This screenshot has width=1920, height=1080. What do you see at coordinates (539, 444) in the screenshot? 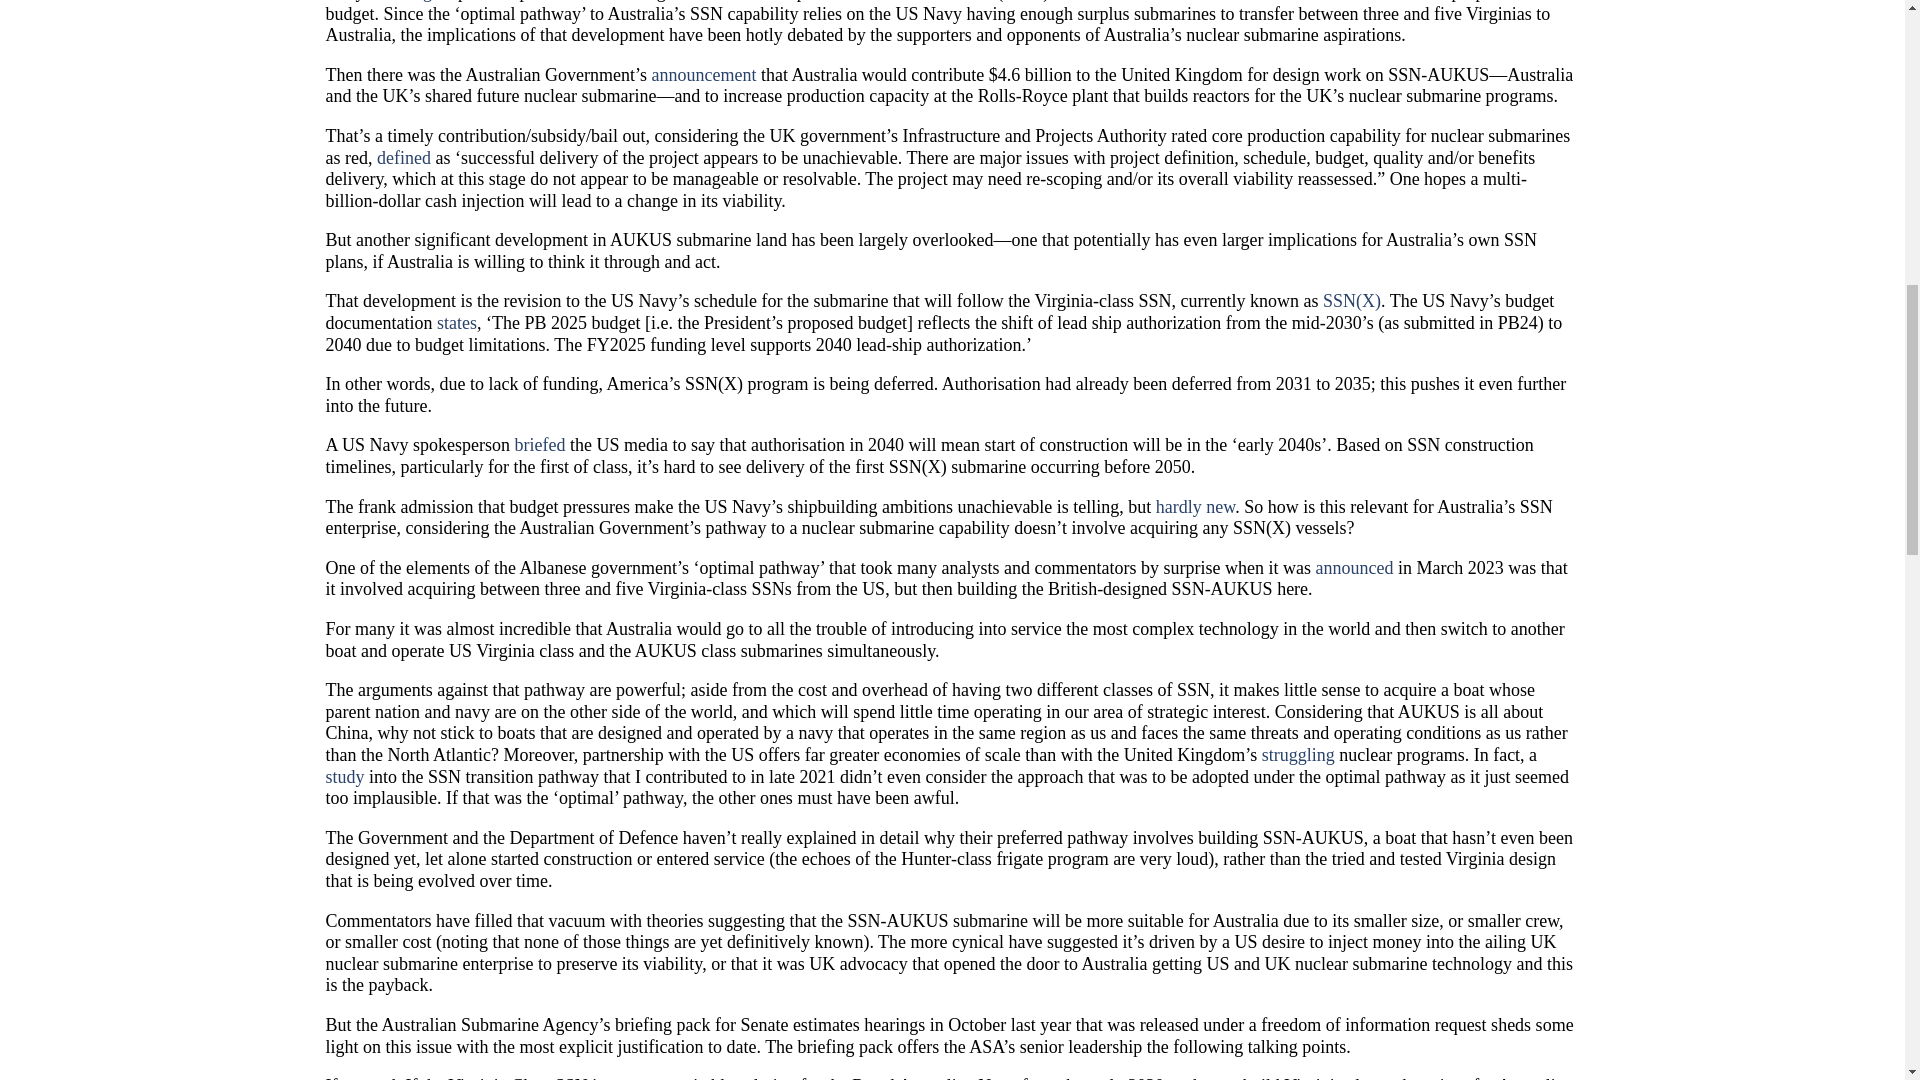
I see `briefed` at bounding box center [539, 444].